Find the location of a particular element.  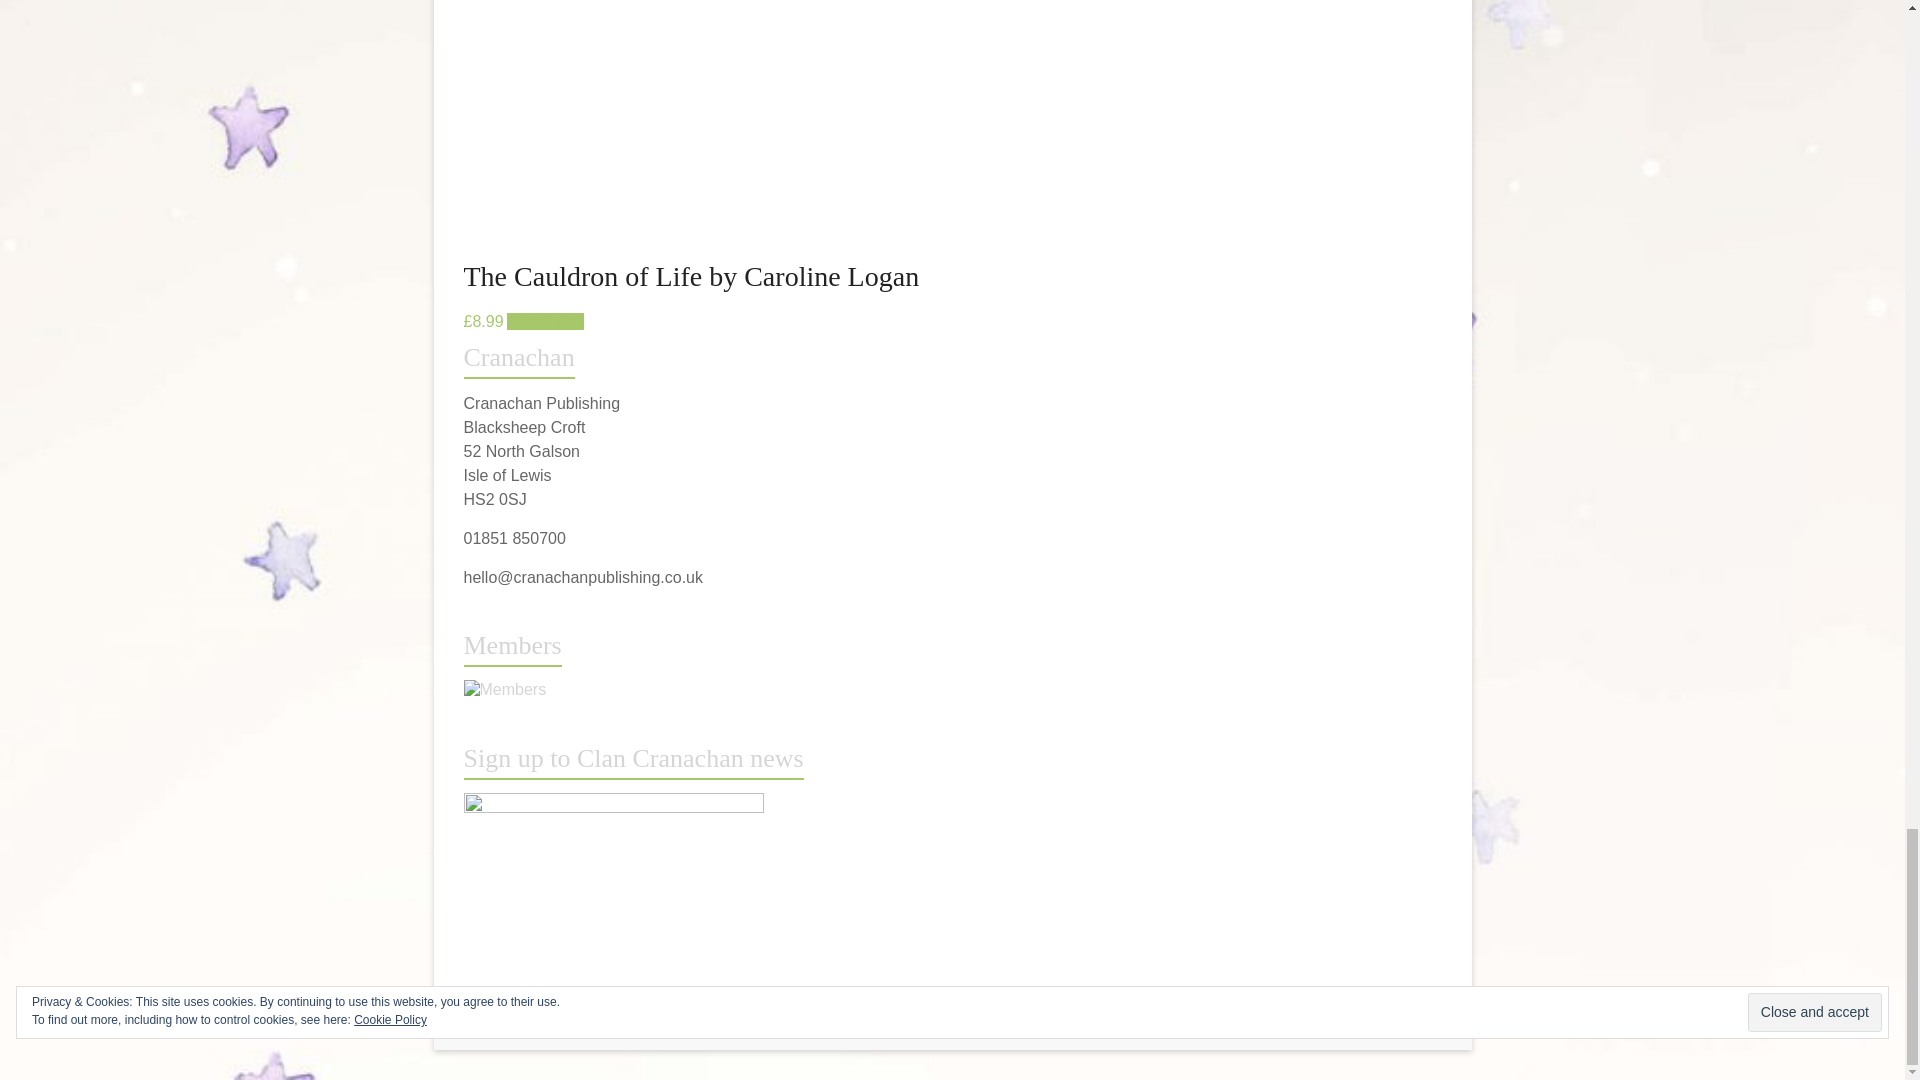

Cranachan Publishing is located at coordinates (672, 1022).